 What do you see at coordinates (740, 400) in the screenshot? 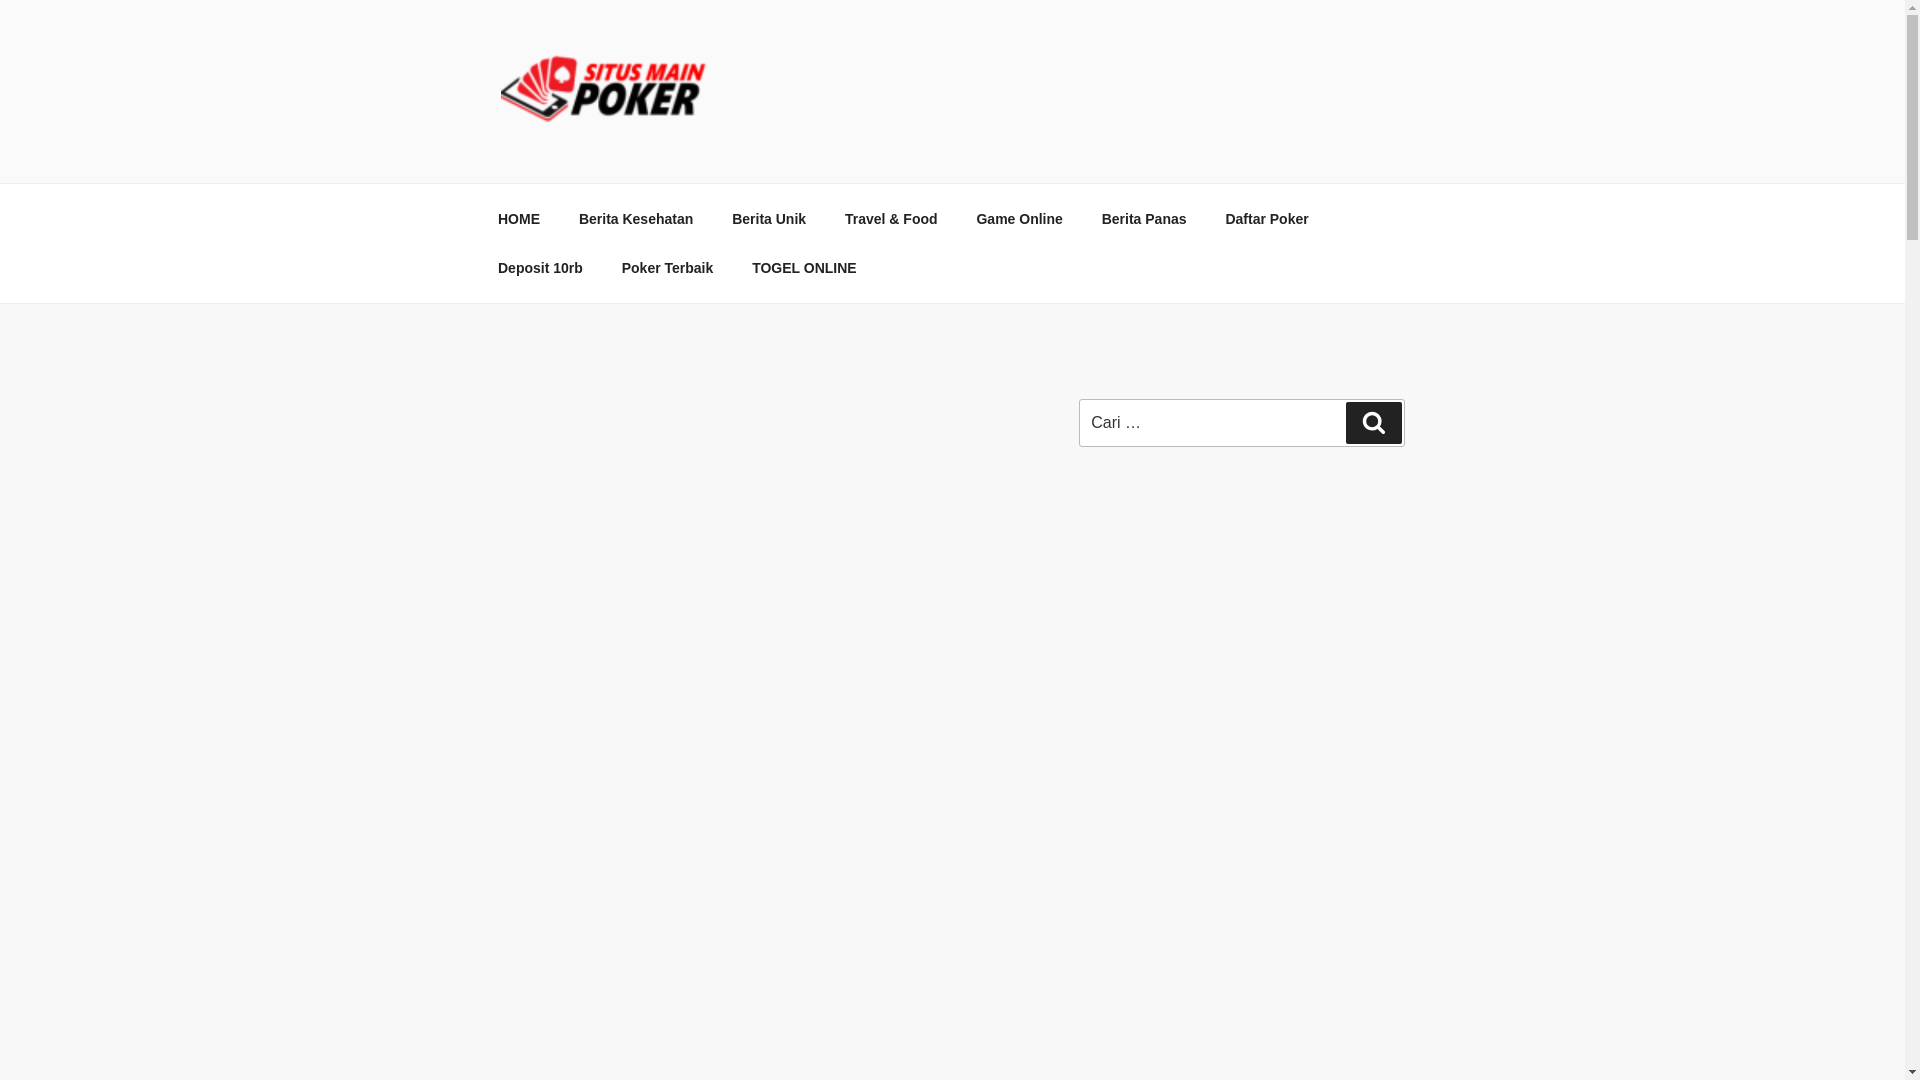
I see `SITUSMAINPOKER` at bounding box center [740, 400].